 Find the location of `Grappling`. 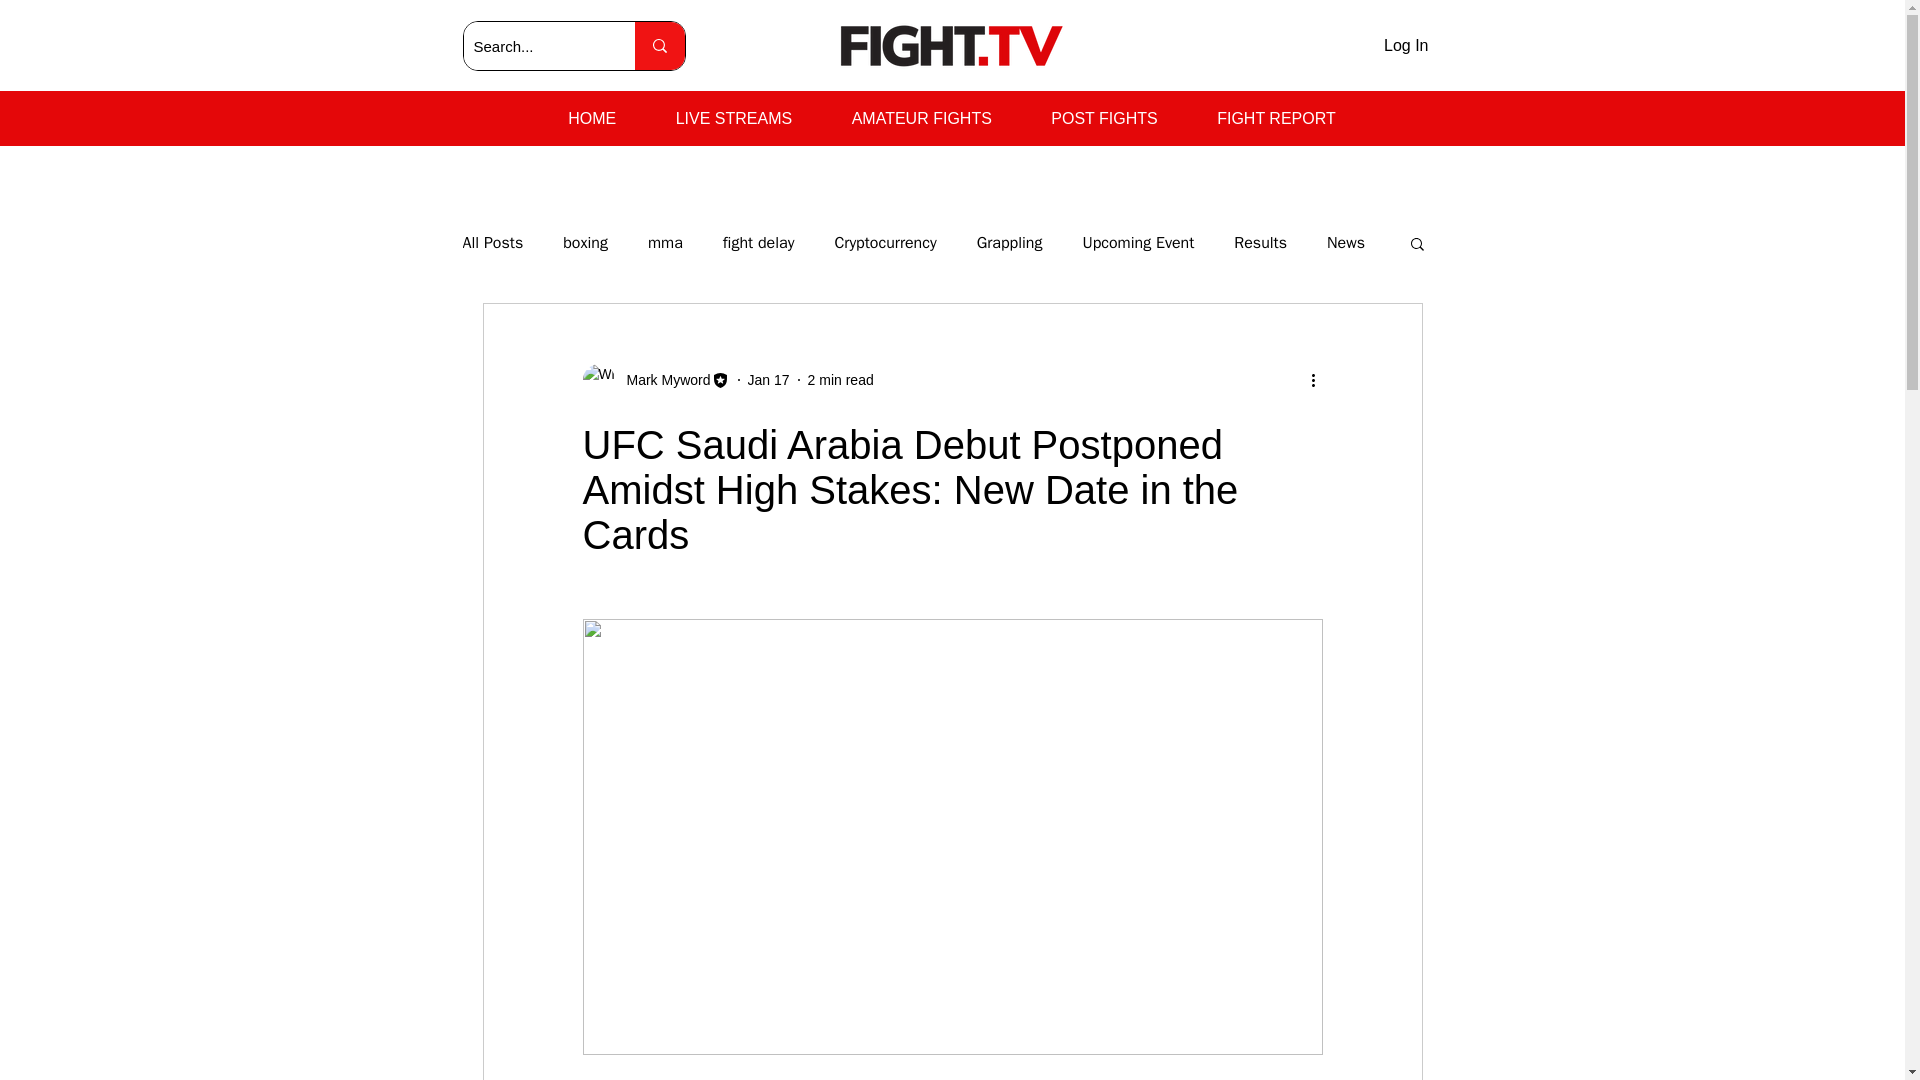

Grappling is located at coordinates (1010, 242).